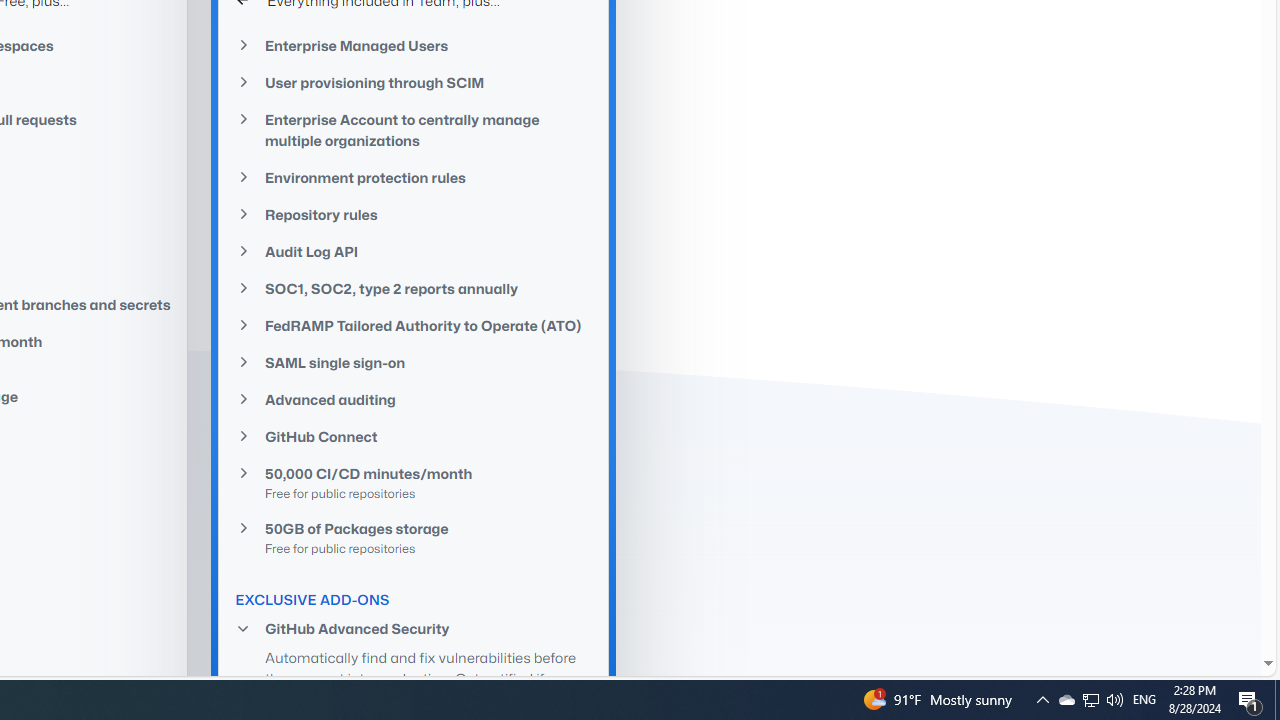  Describe the element at coordinates (414, 46) in the screenshot. I see `Enterprise Managed Users` at that location.